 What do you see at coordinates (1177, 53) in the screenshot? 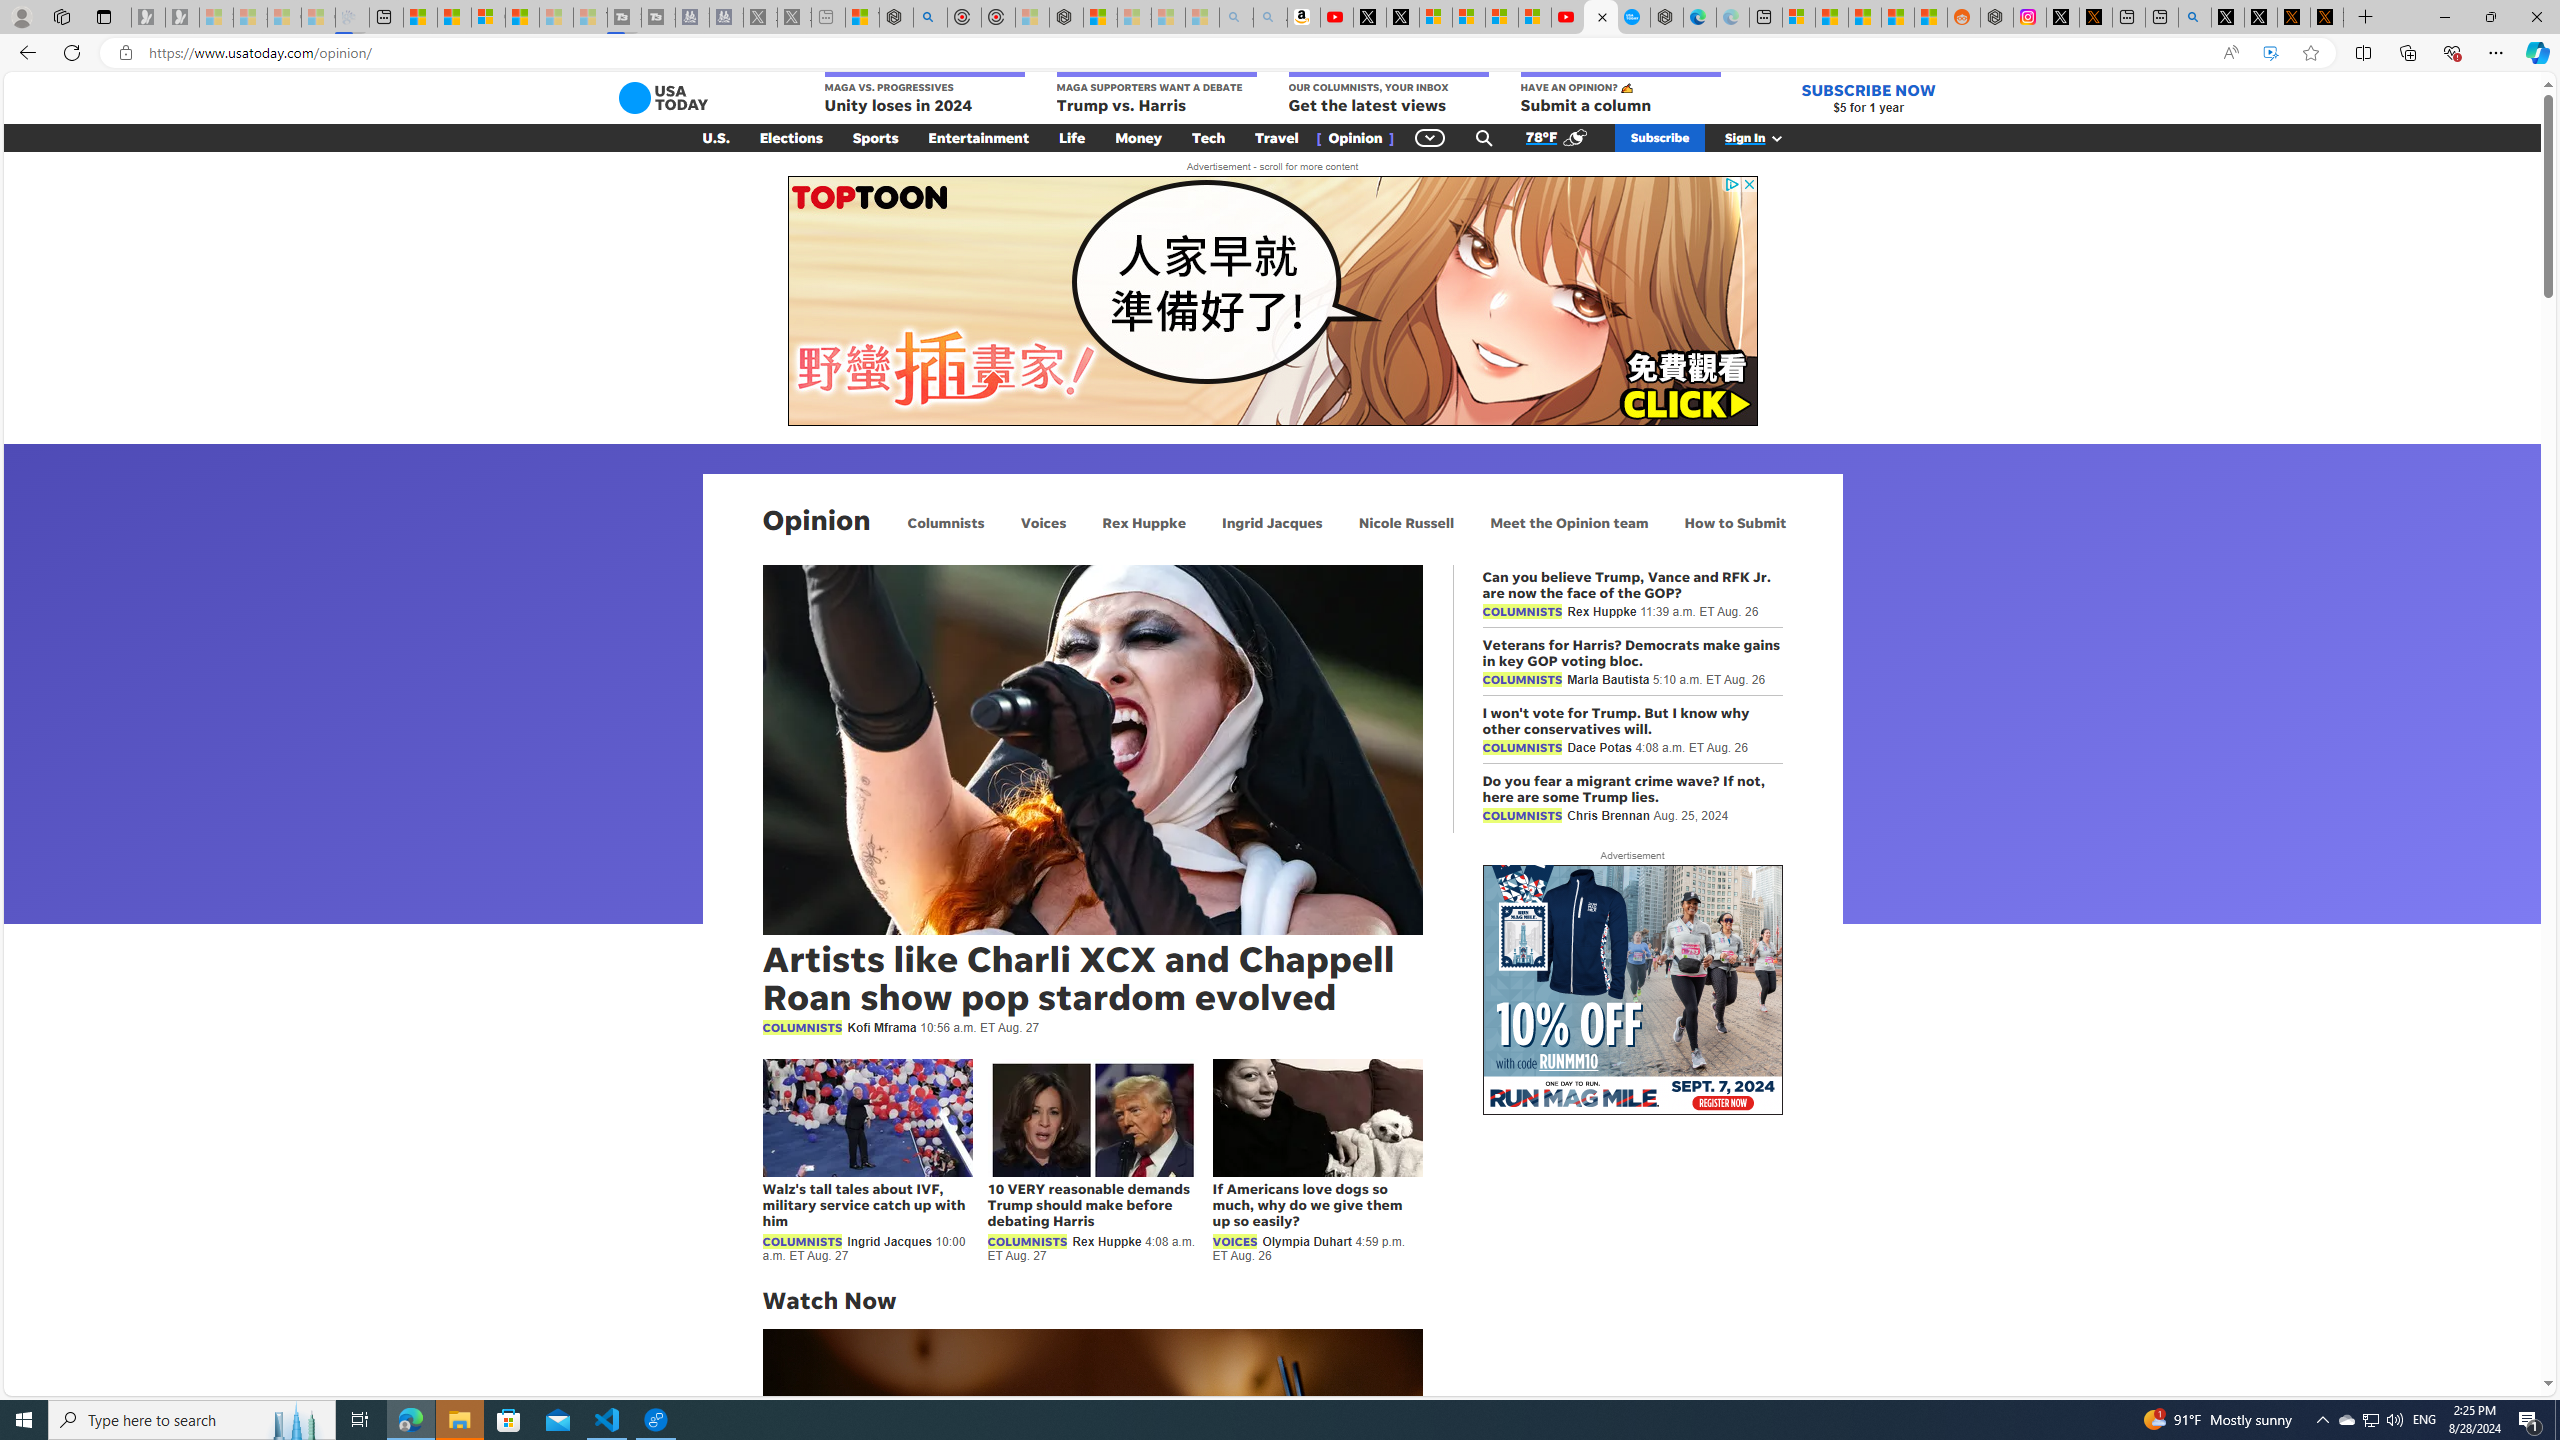
I see `Address and search bar` at bounding box center [1177, 53].